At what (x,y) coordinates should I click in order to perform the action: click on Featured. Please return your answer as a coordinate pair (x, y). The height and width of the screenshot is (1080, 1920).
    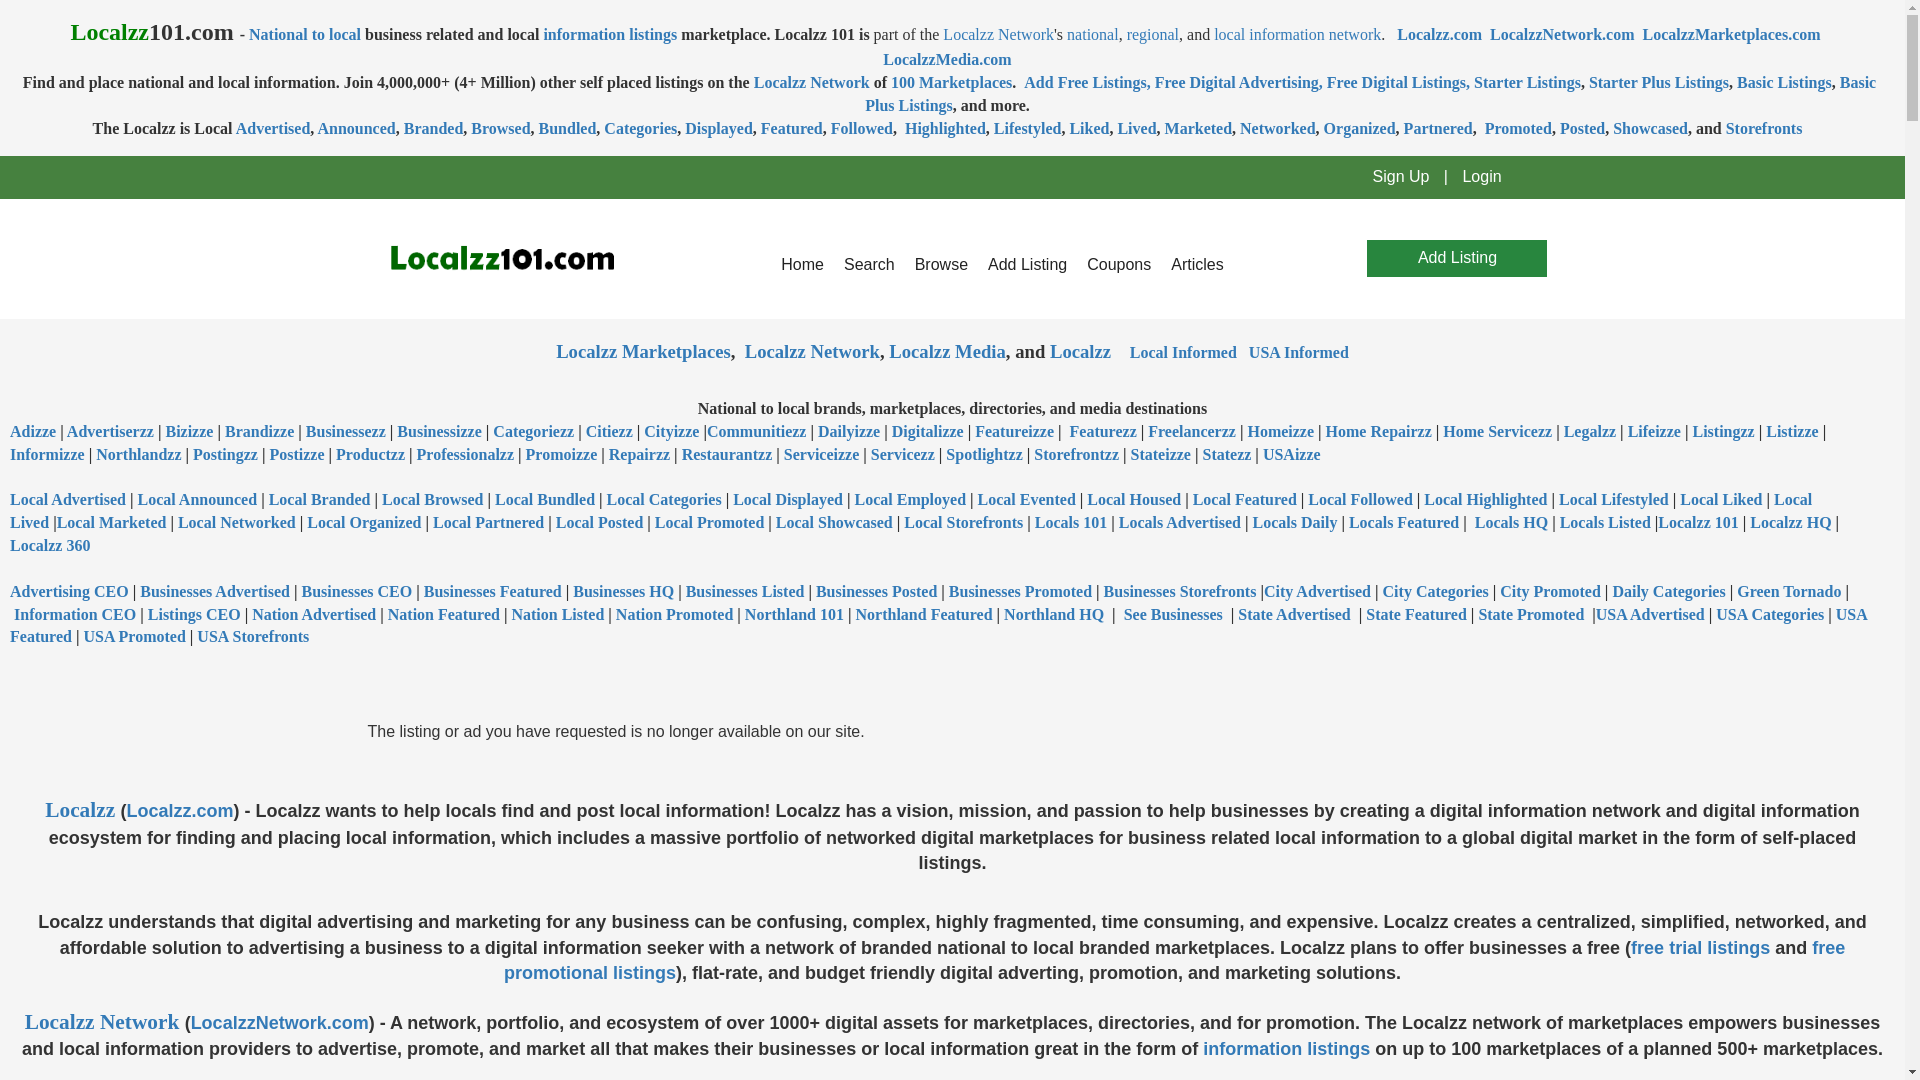
    Looking at the image, I should click on (792, 128).